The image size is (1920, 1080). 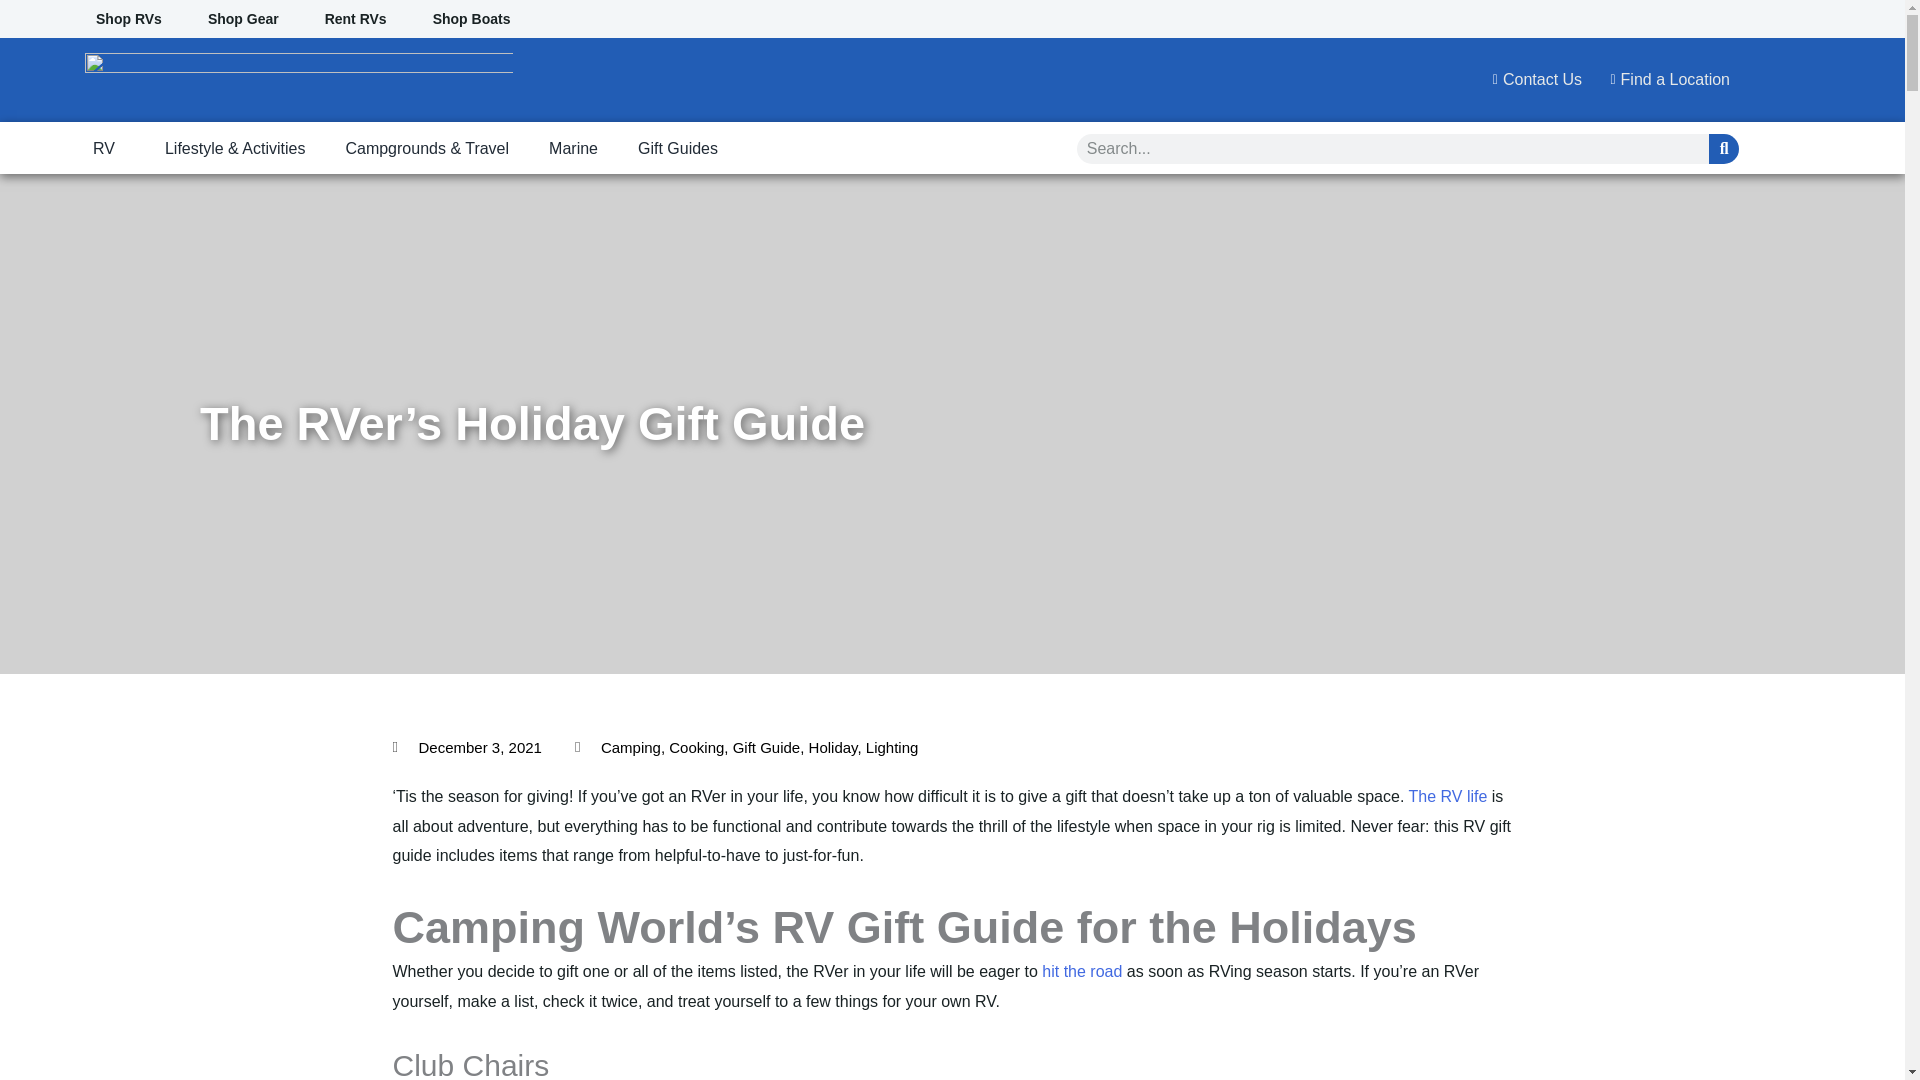 What do you see at coordinates (574, 149) in the screenshot?
I see `Marine` at bounding box center [574, 149].